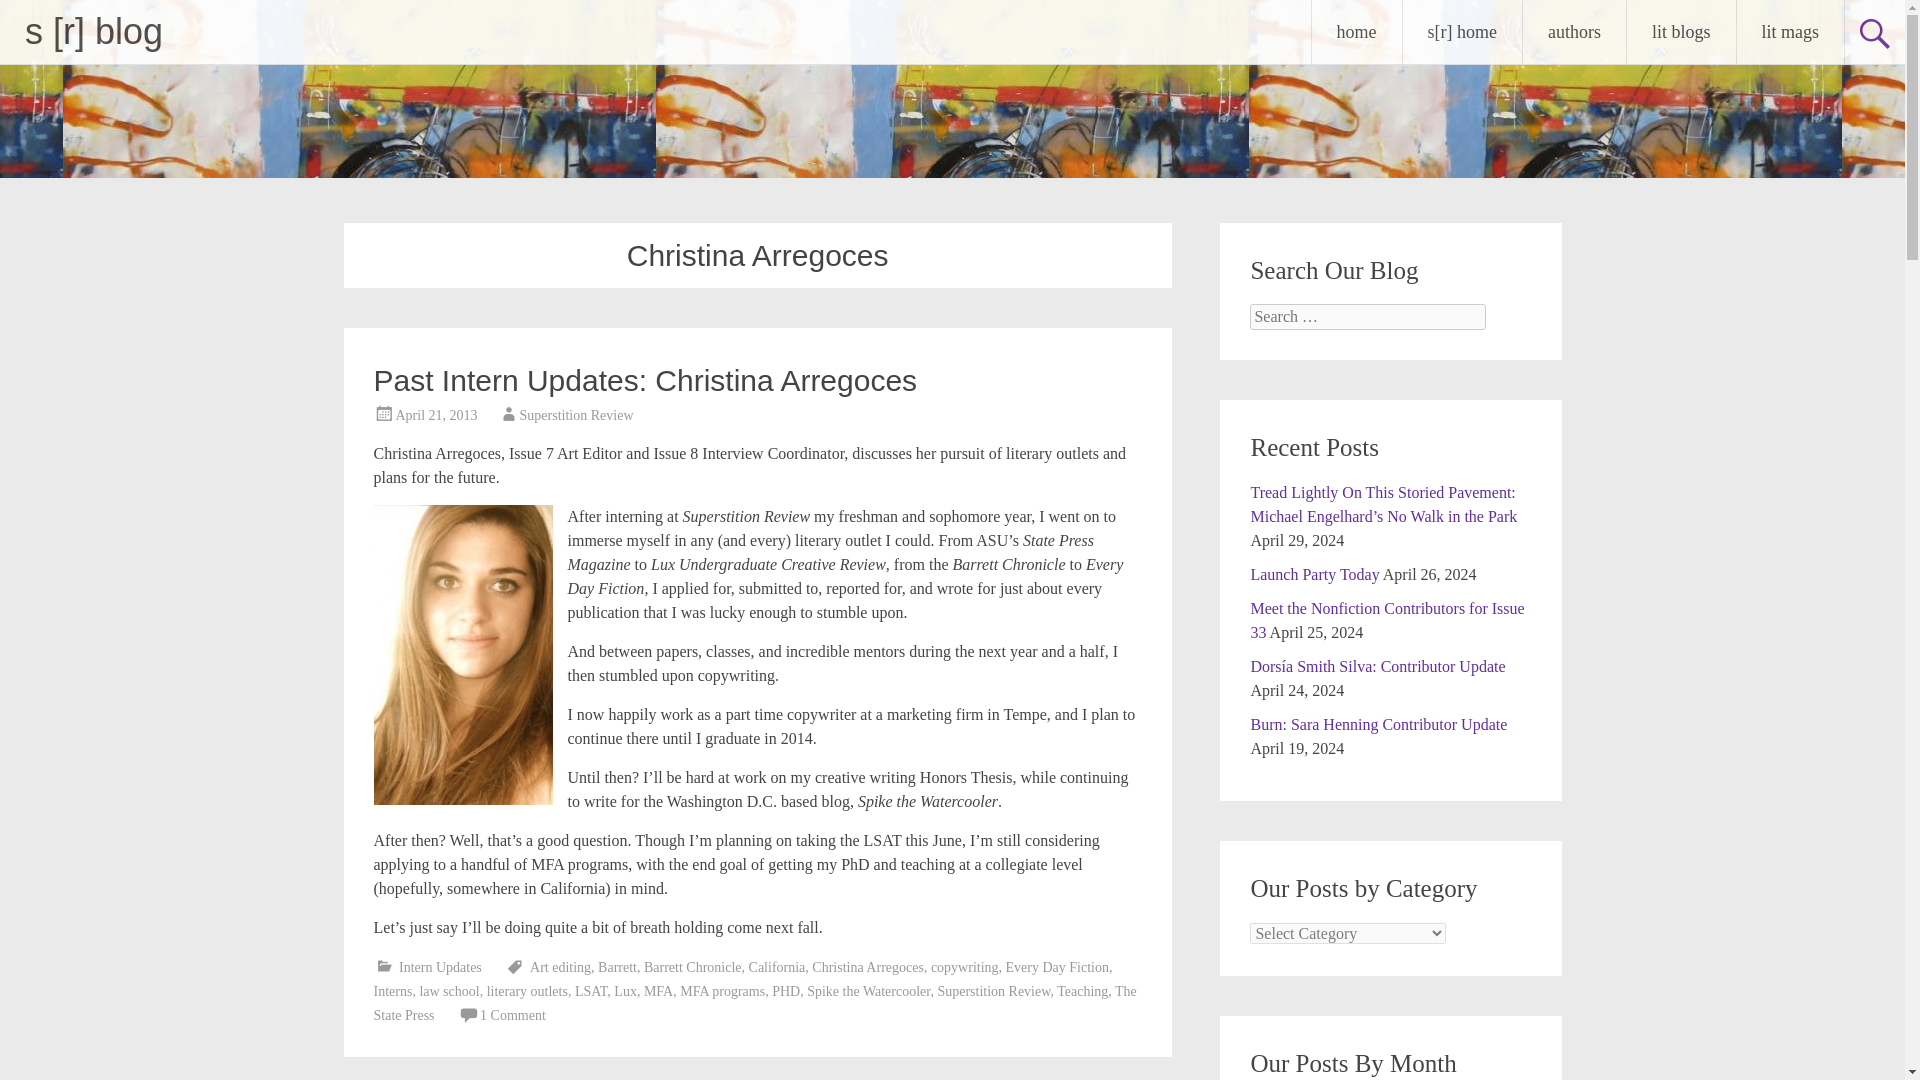  What do you see at coordinates (617, 968) in the screenshot?
I see `Barrett` at bounding box center [617, 968].